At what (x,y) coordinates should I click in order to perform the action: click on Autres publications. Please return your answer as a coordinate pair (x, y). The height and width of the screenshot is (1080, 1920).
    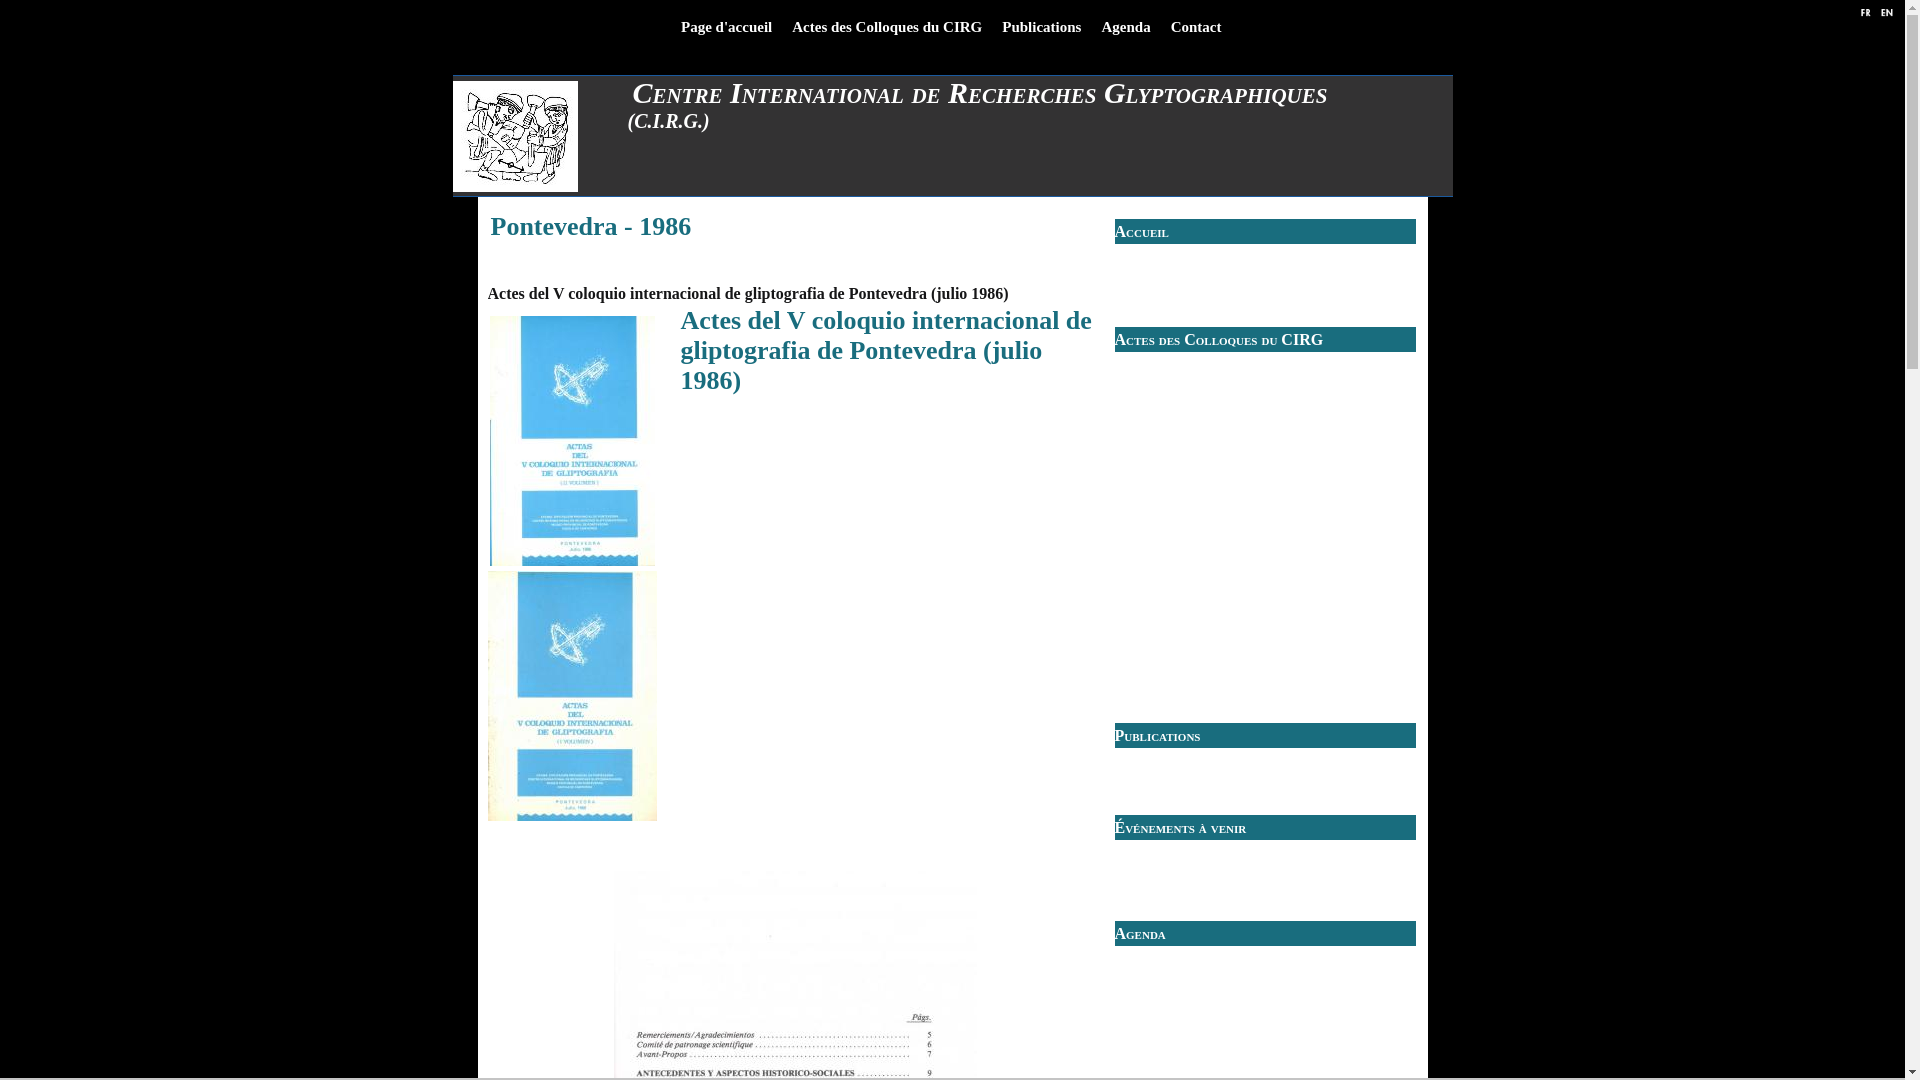
    Looking at the image, I should click on (1184, 772).